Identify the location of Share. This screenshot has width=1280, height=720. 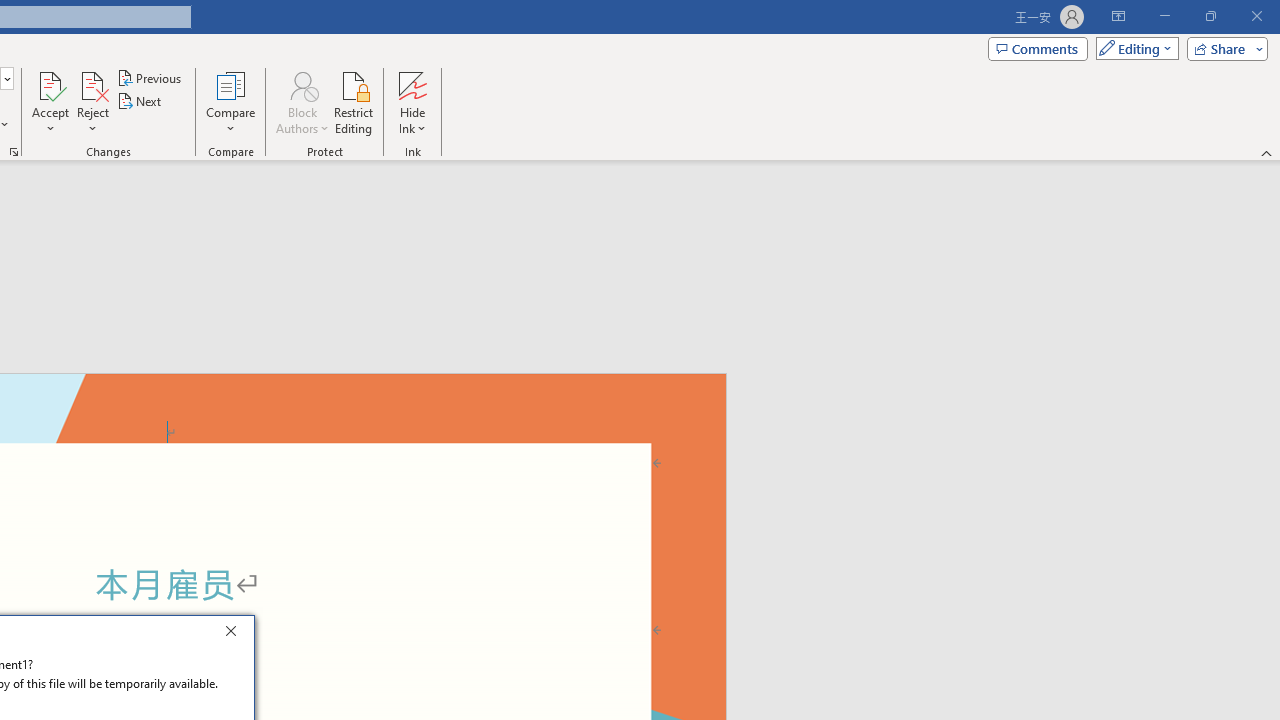
(1223, 48).